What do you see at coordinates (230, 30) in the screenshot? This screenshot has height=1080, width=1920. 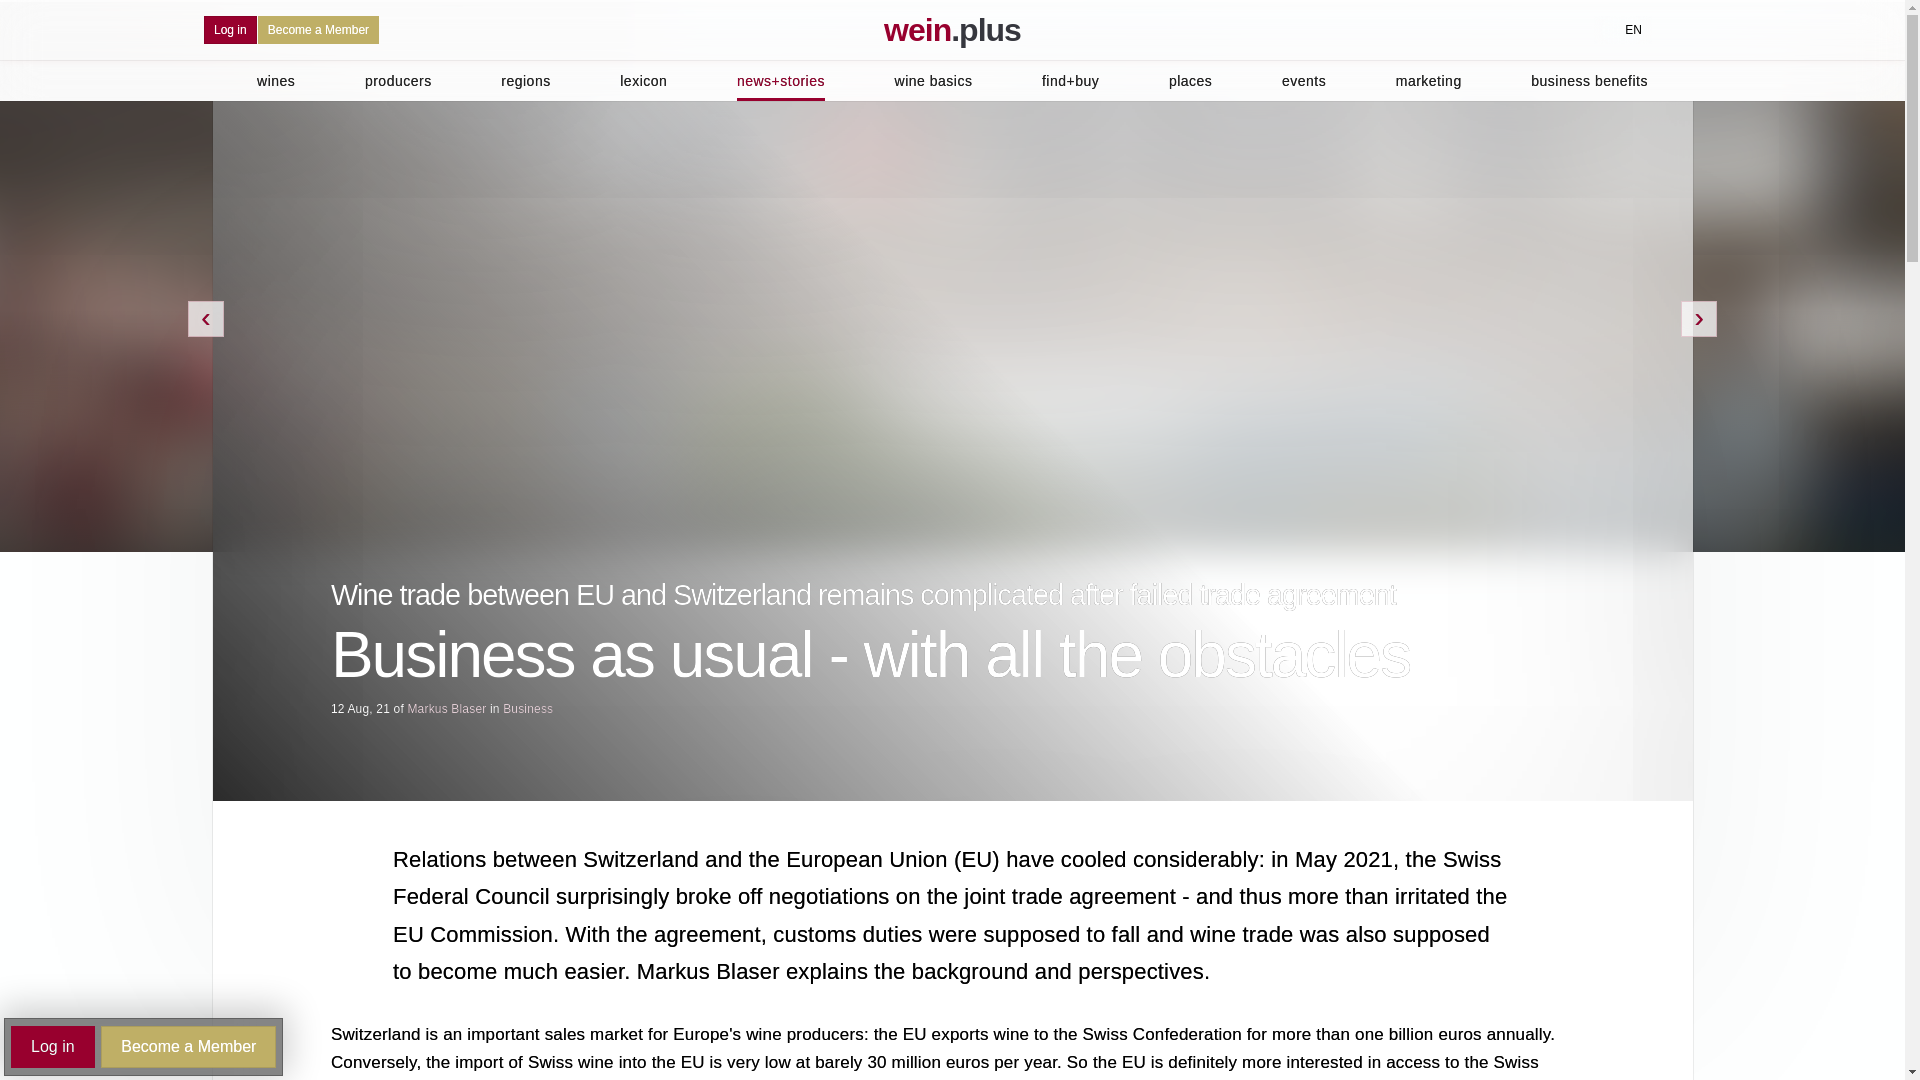 I see `Log in` at bounding box center [230, 30].